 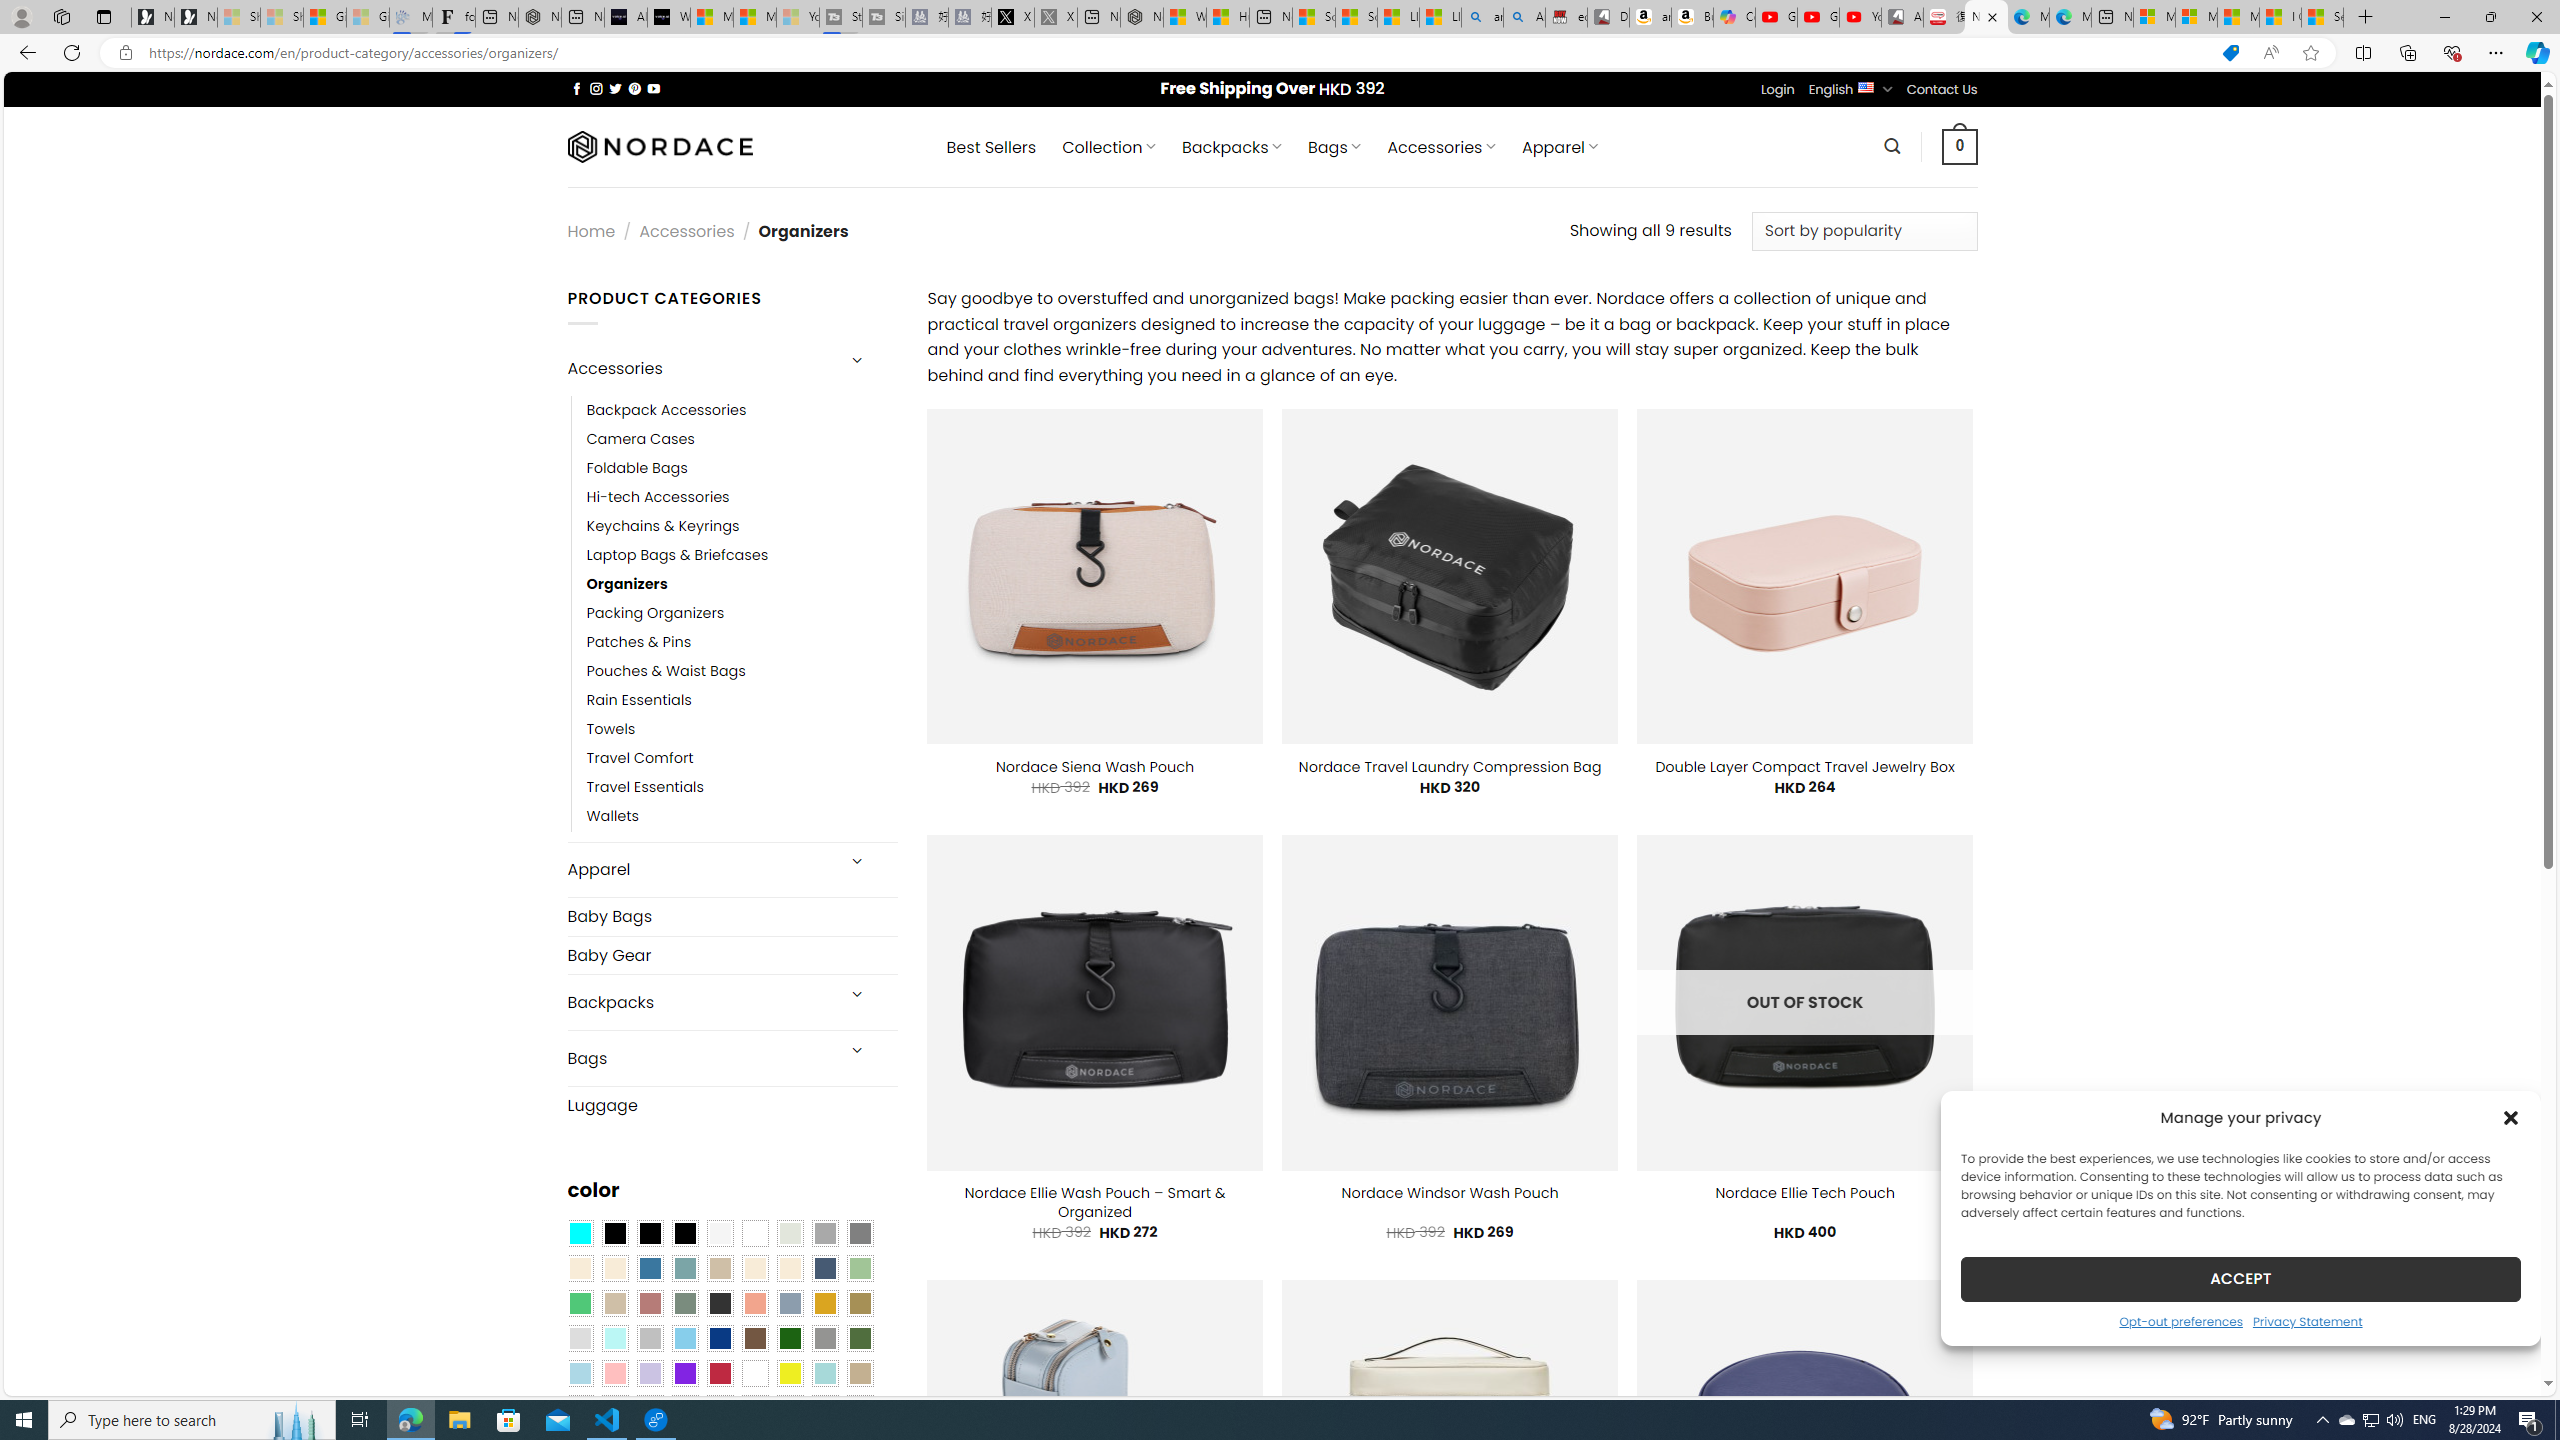 What do you see at coordinates (124, 53) in the screenshot?
I see `View site information` at bounding box center [124, 53].